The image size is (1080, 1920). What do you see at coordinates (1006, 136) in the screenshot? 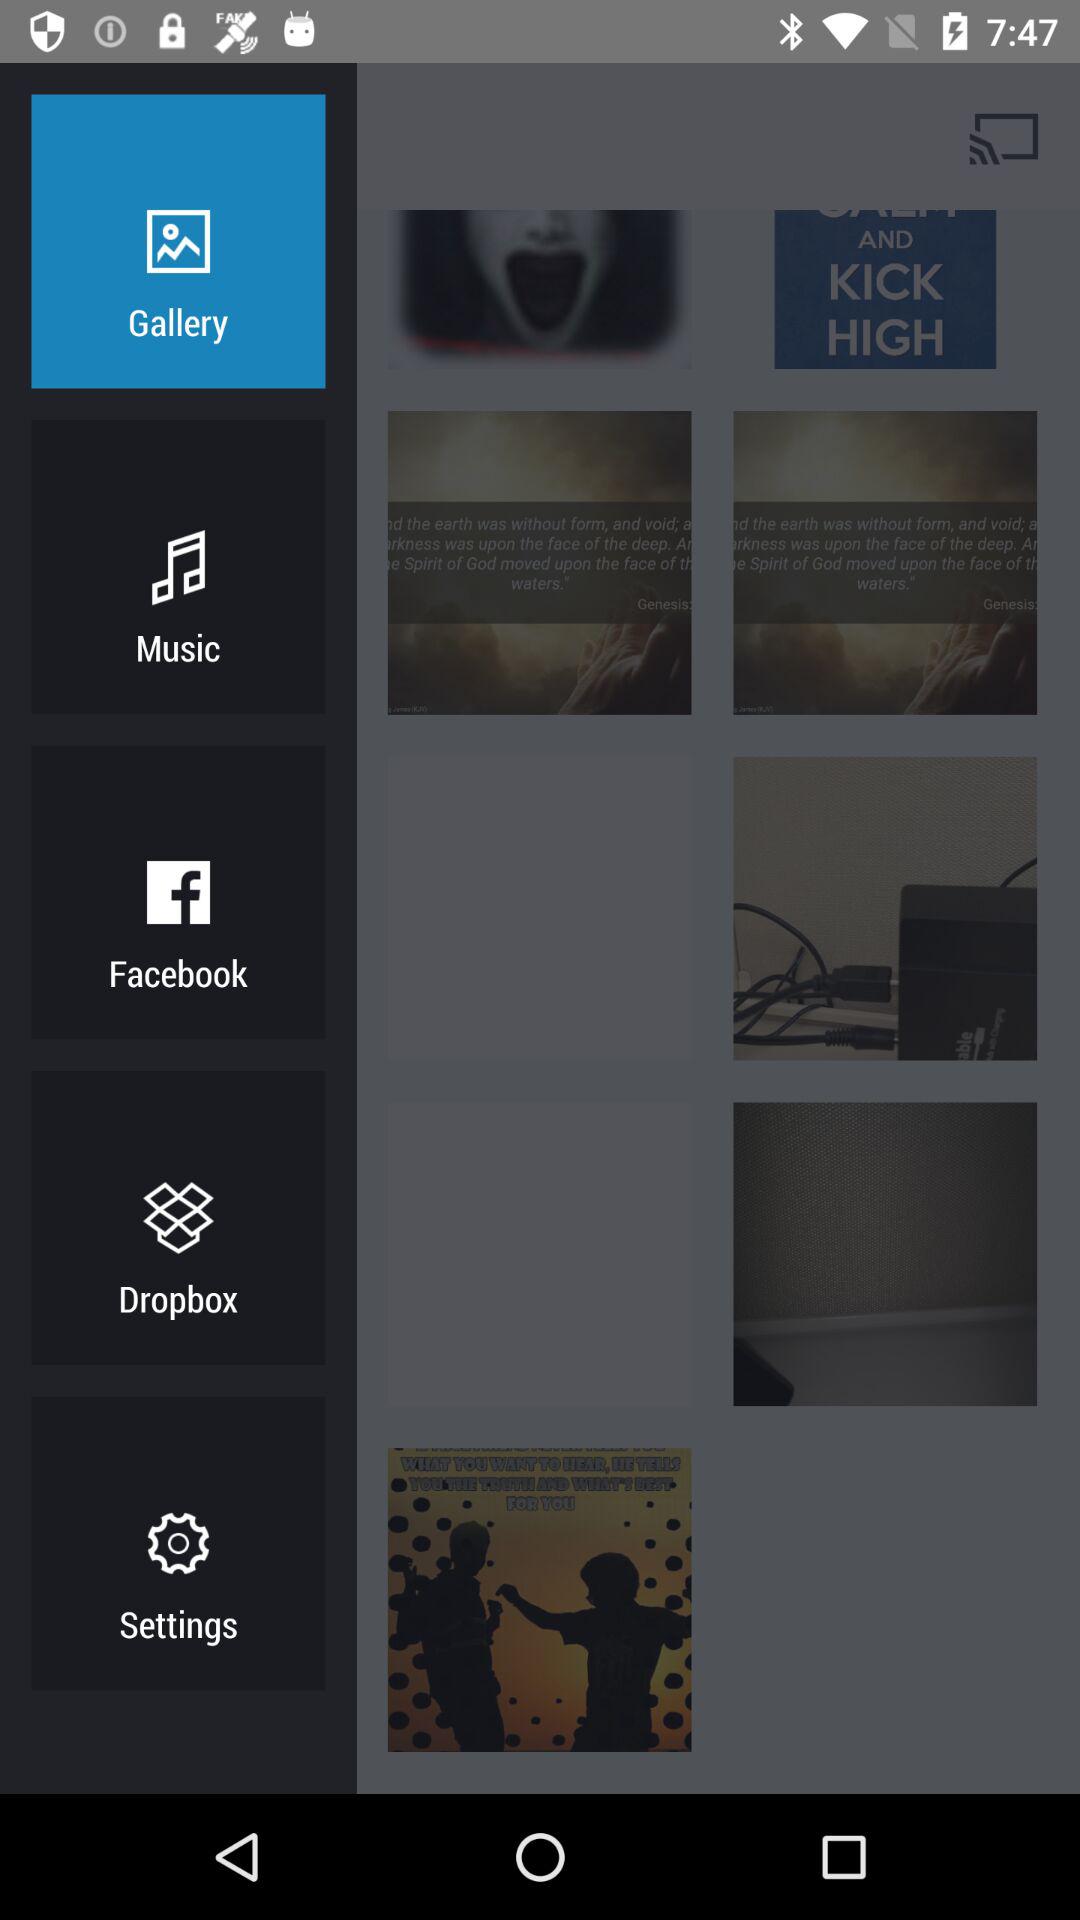
I see `cast` at bounding box center [1006, 136].